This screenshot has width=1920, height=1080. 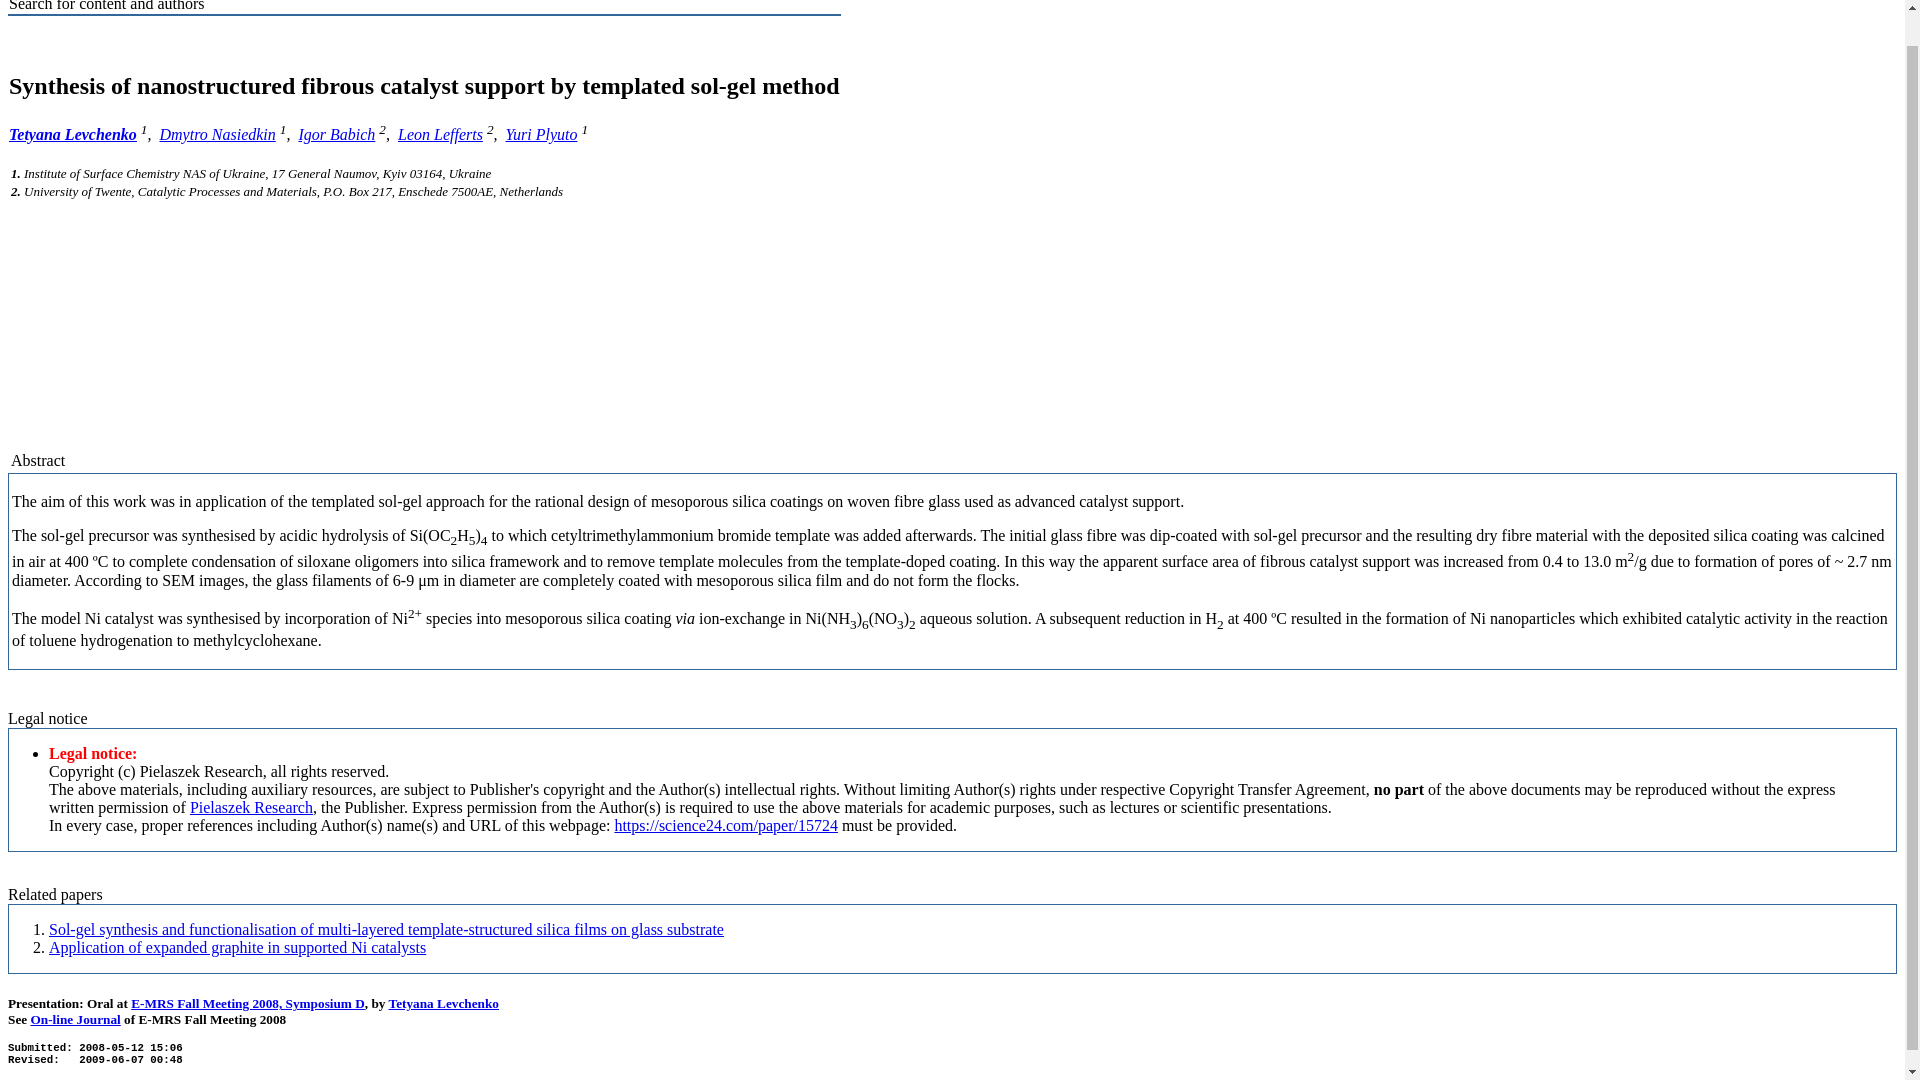 What do you see at coordinates (336, 134) in the screenshot?
I see `Igor Babich` at bounding box center [336, 134].